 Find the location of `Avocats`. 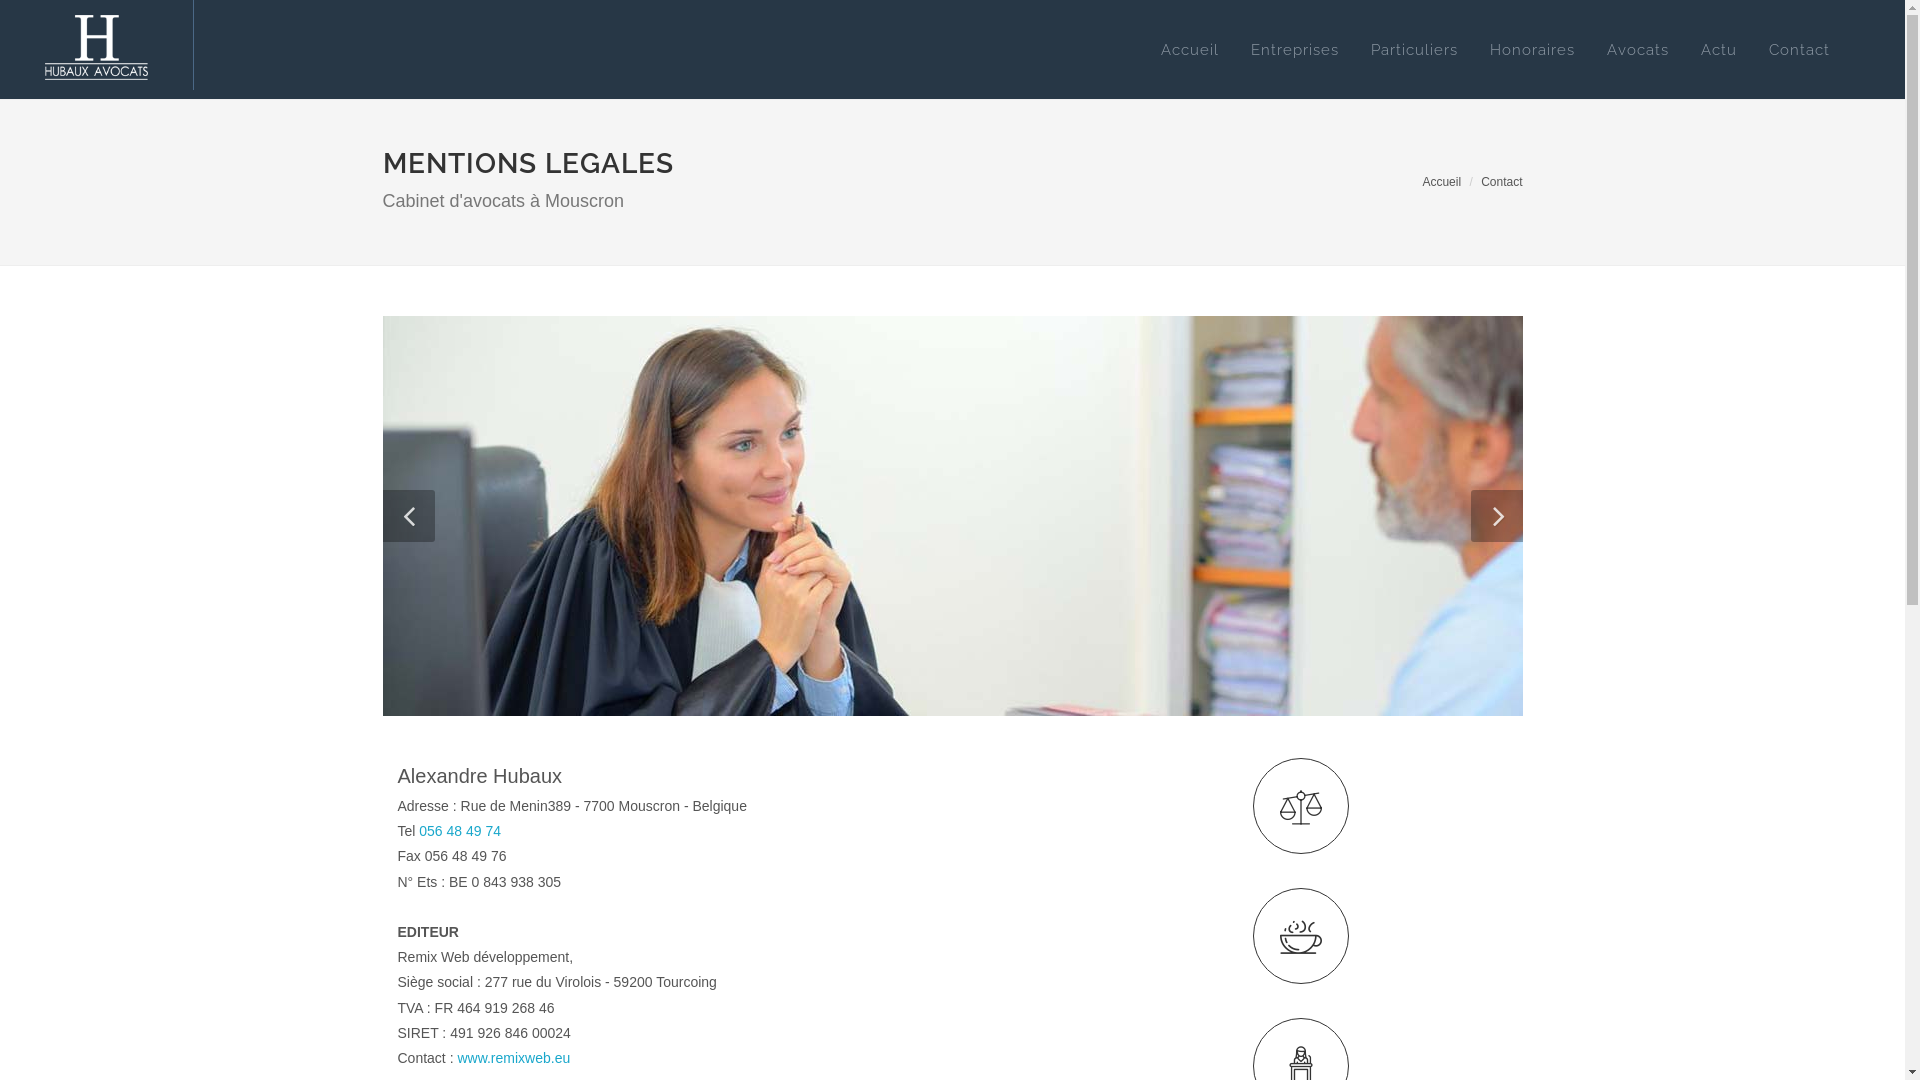

Avocats is located at coordinates (1638, 50).